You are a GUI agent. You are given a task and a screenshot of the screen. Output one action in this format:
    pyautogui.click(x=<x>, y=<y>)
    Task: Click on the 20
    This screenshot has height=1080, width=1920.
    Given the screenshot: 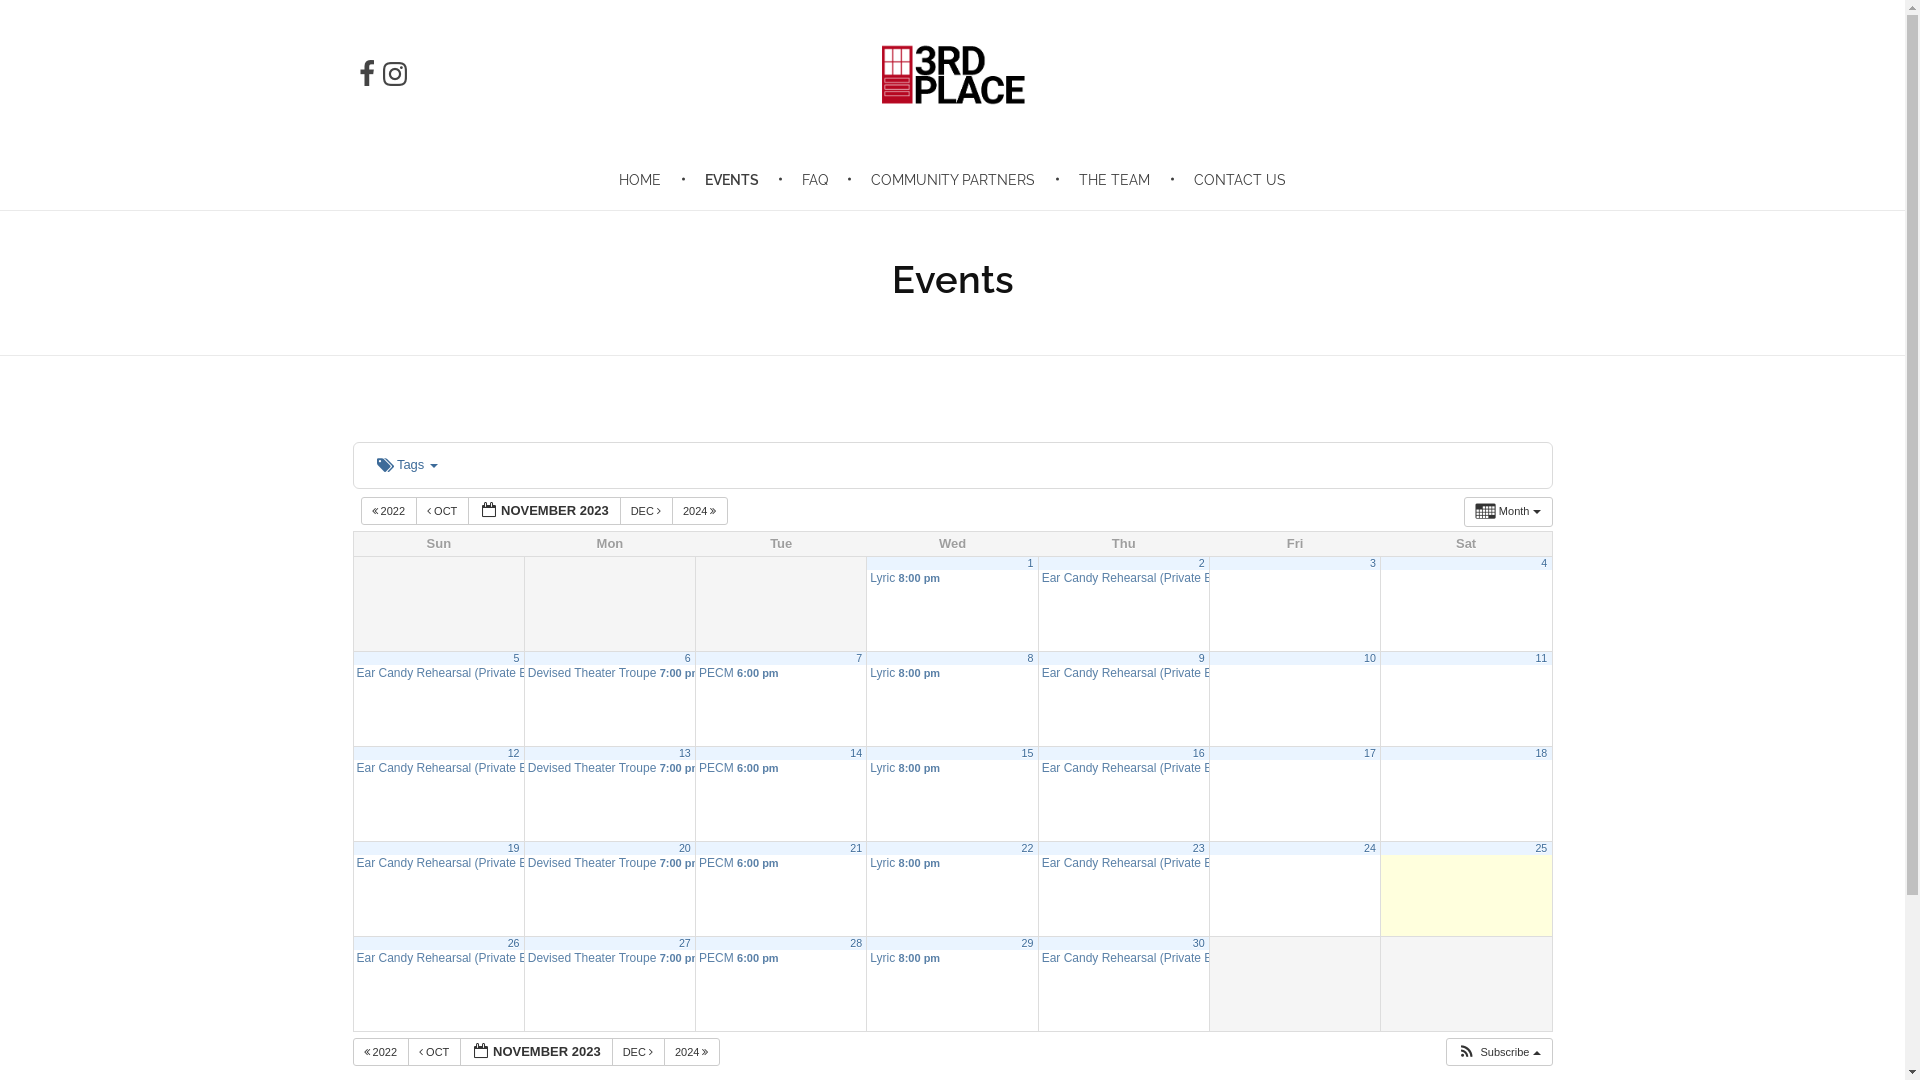 What is the action you would take?
    pyautogui.click(x=685, y=848)
    